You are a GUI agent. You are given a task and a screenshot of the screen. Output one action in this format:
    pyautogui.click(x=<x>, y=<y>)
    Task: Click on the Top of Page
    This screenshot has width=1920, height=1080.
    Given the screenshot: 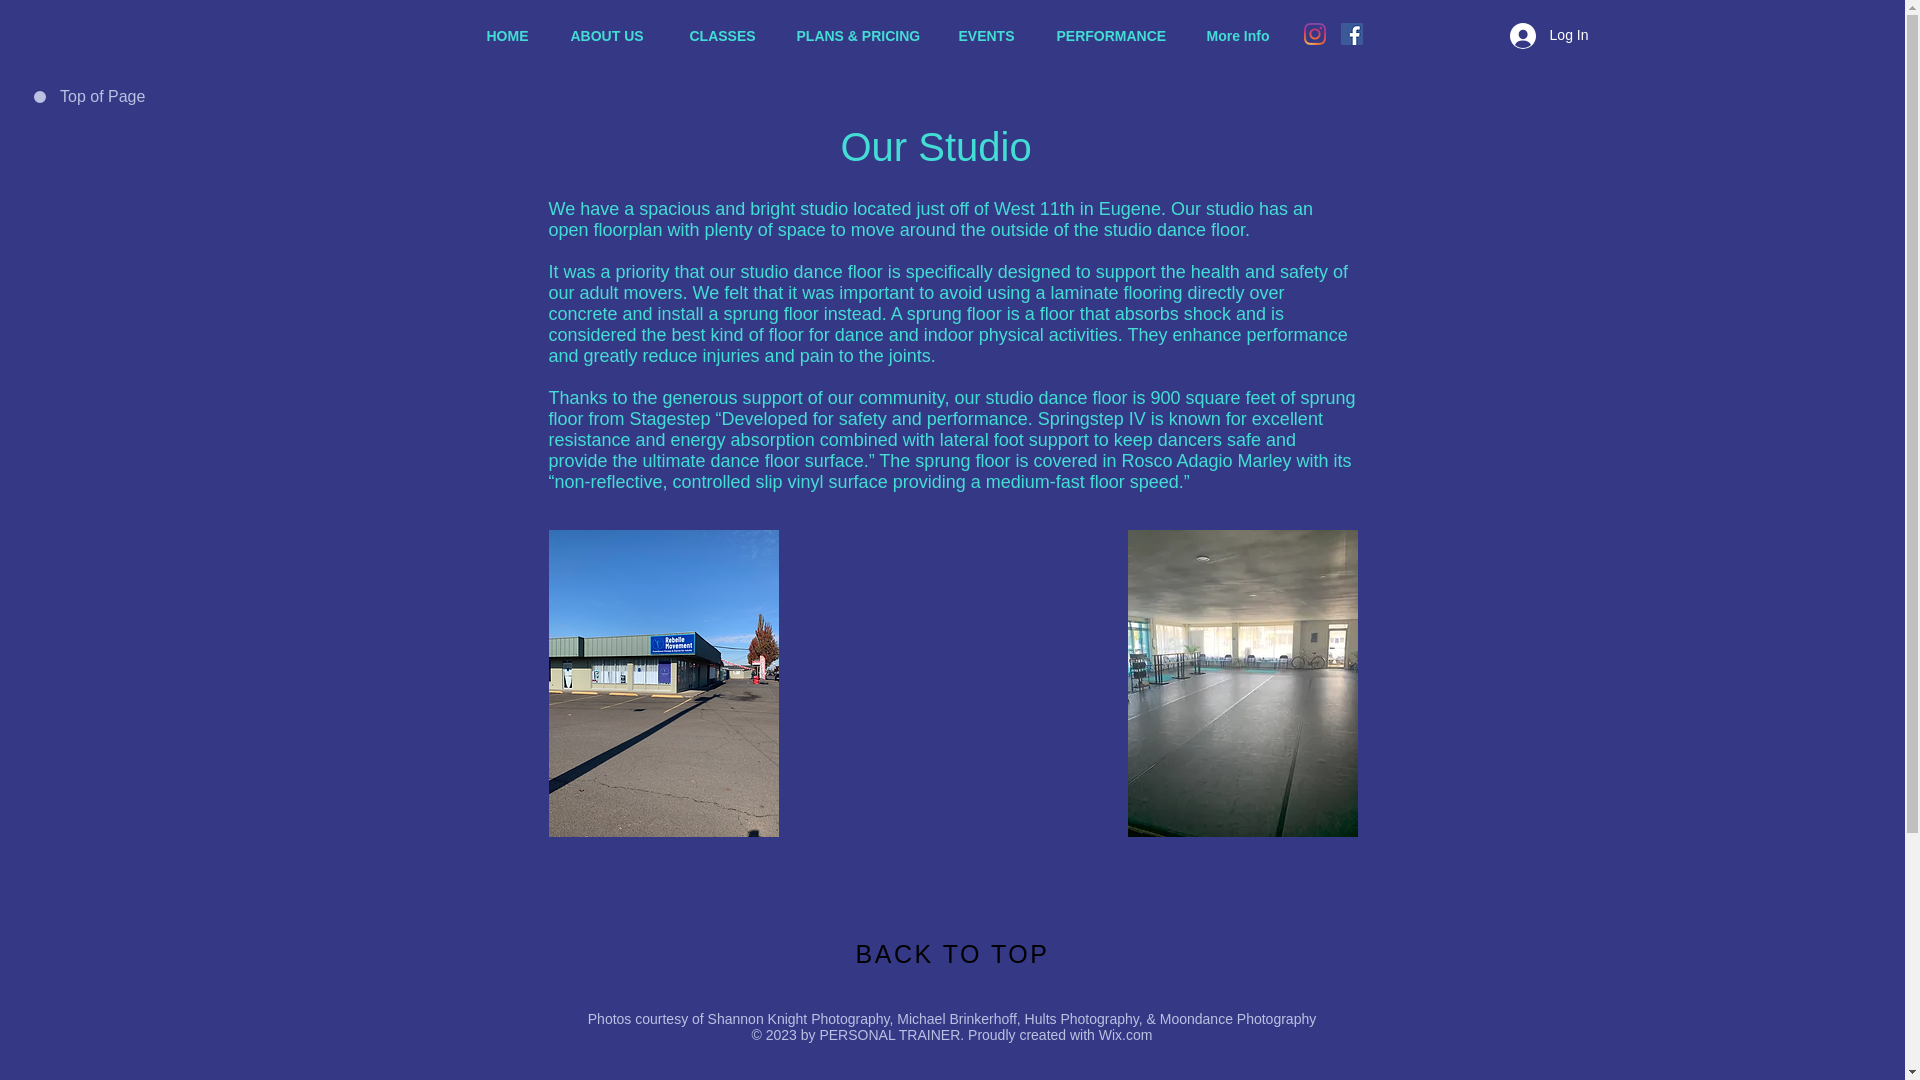 What is the action you would take?
    pyautogui.click(x=105, y=97)
    